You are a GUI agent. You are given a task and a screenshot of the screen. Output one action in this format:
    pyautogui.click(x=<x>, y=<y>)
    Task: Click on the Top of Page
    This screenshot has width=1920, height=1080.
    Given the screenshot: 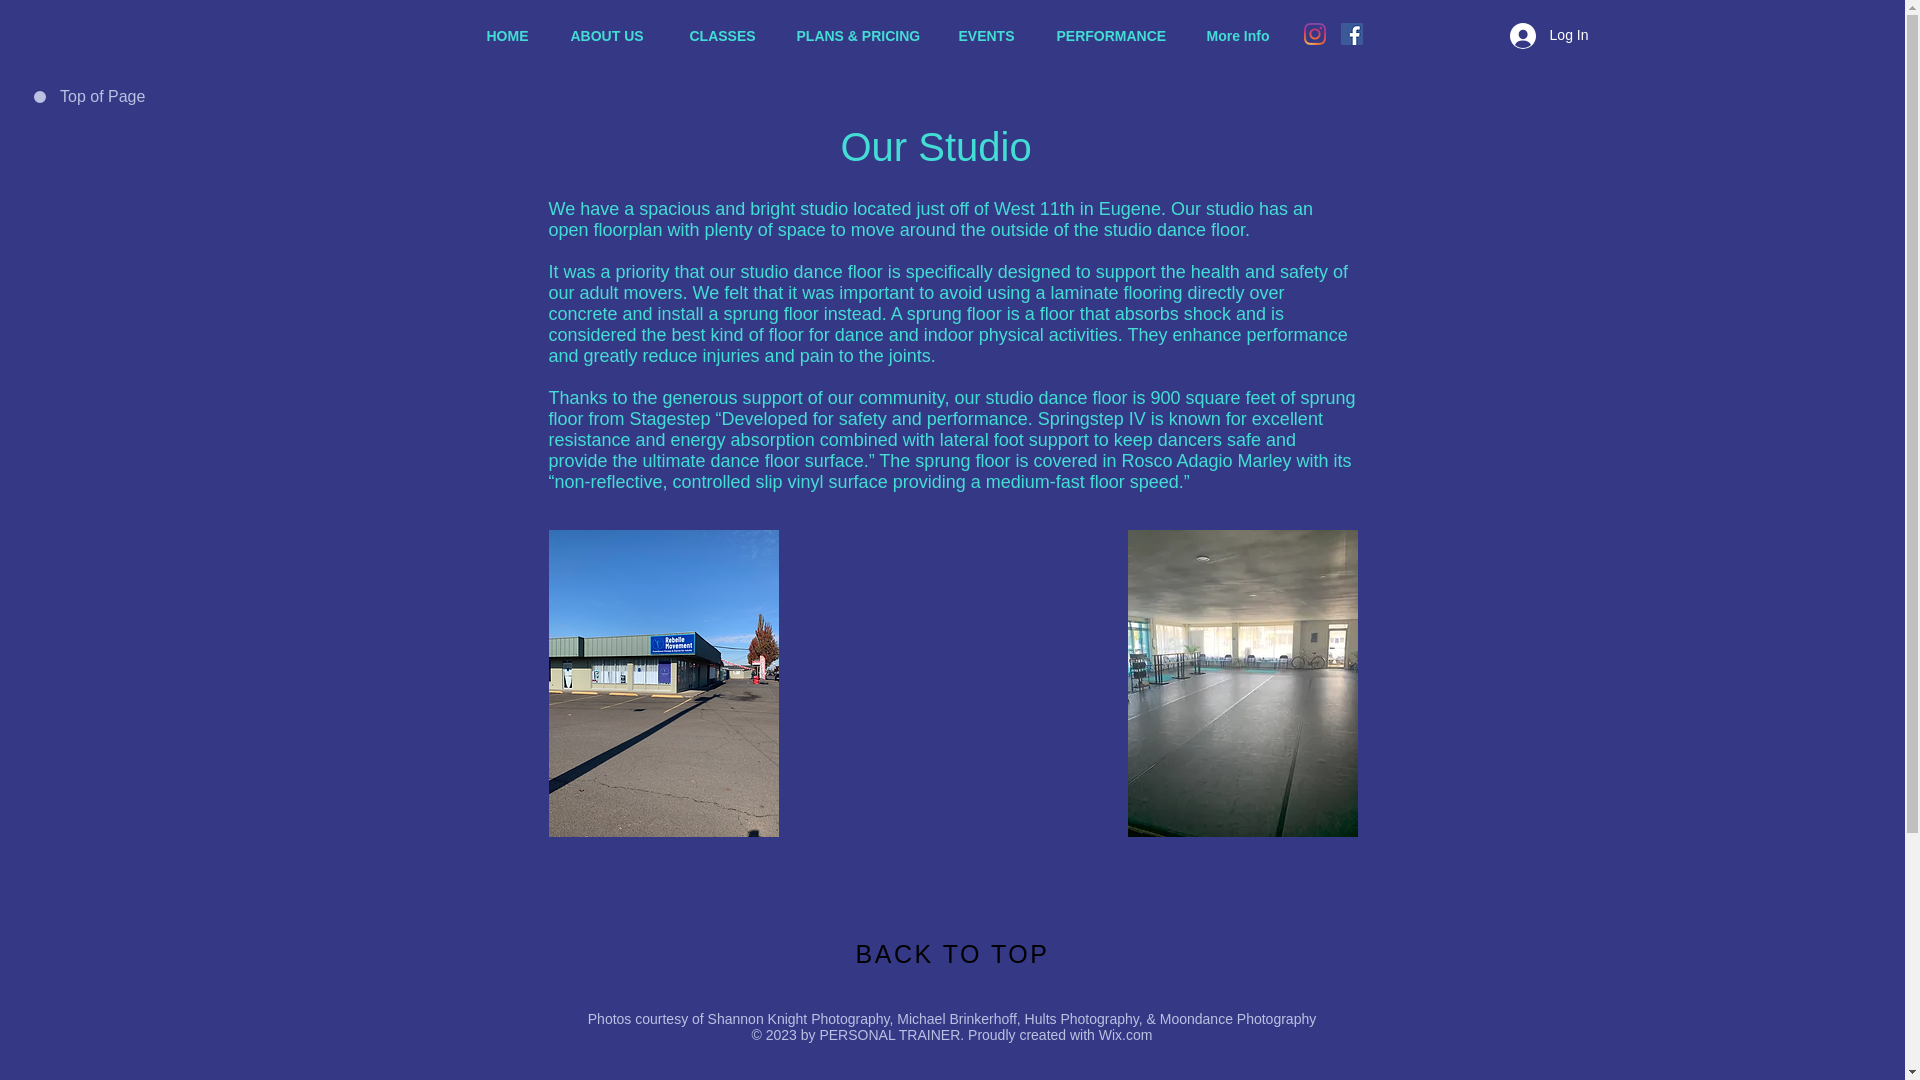 What is the action you would take?
    pyautogui.click(x=105, y=97)
    